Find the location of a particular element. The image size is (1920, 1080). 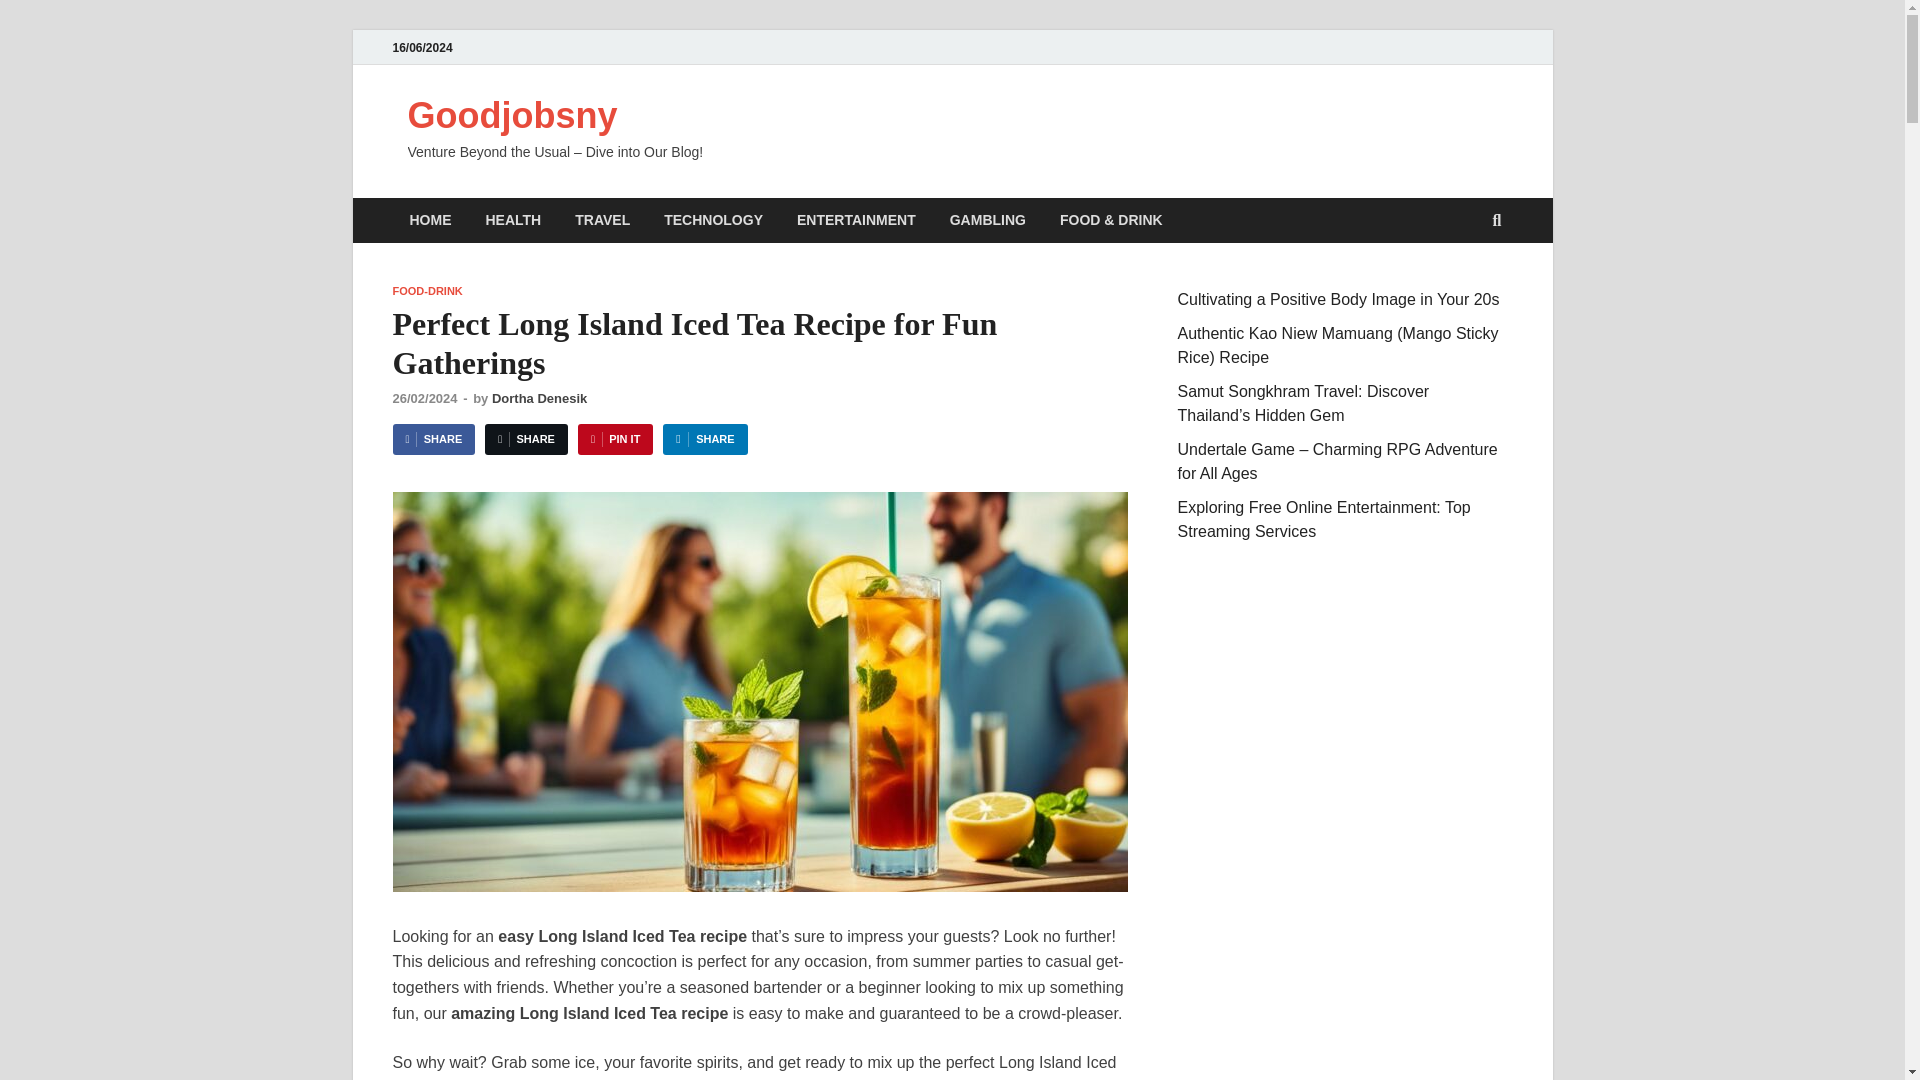

SHARE is located at coordinates (704, 439).